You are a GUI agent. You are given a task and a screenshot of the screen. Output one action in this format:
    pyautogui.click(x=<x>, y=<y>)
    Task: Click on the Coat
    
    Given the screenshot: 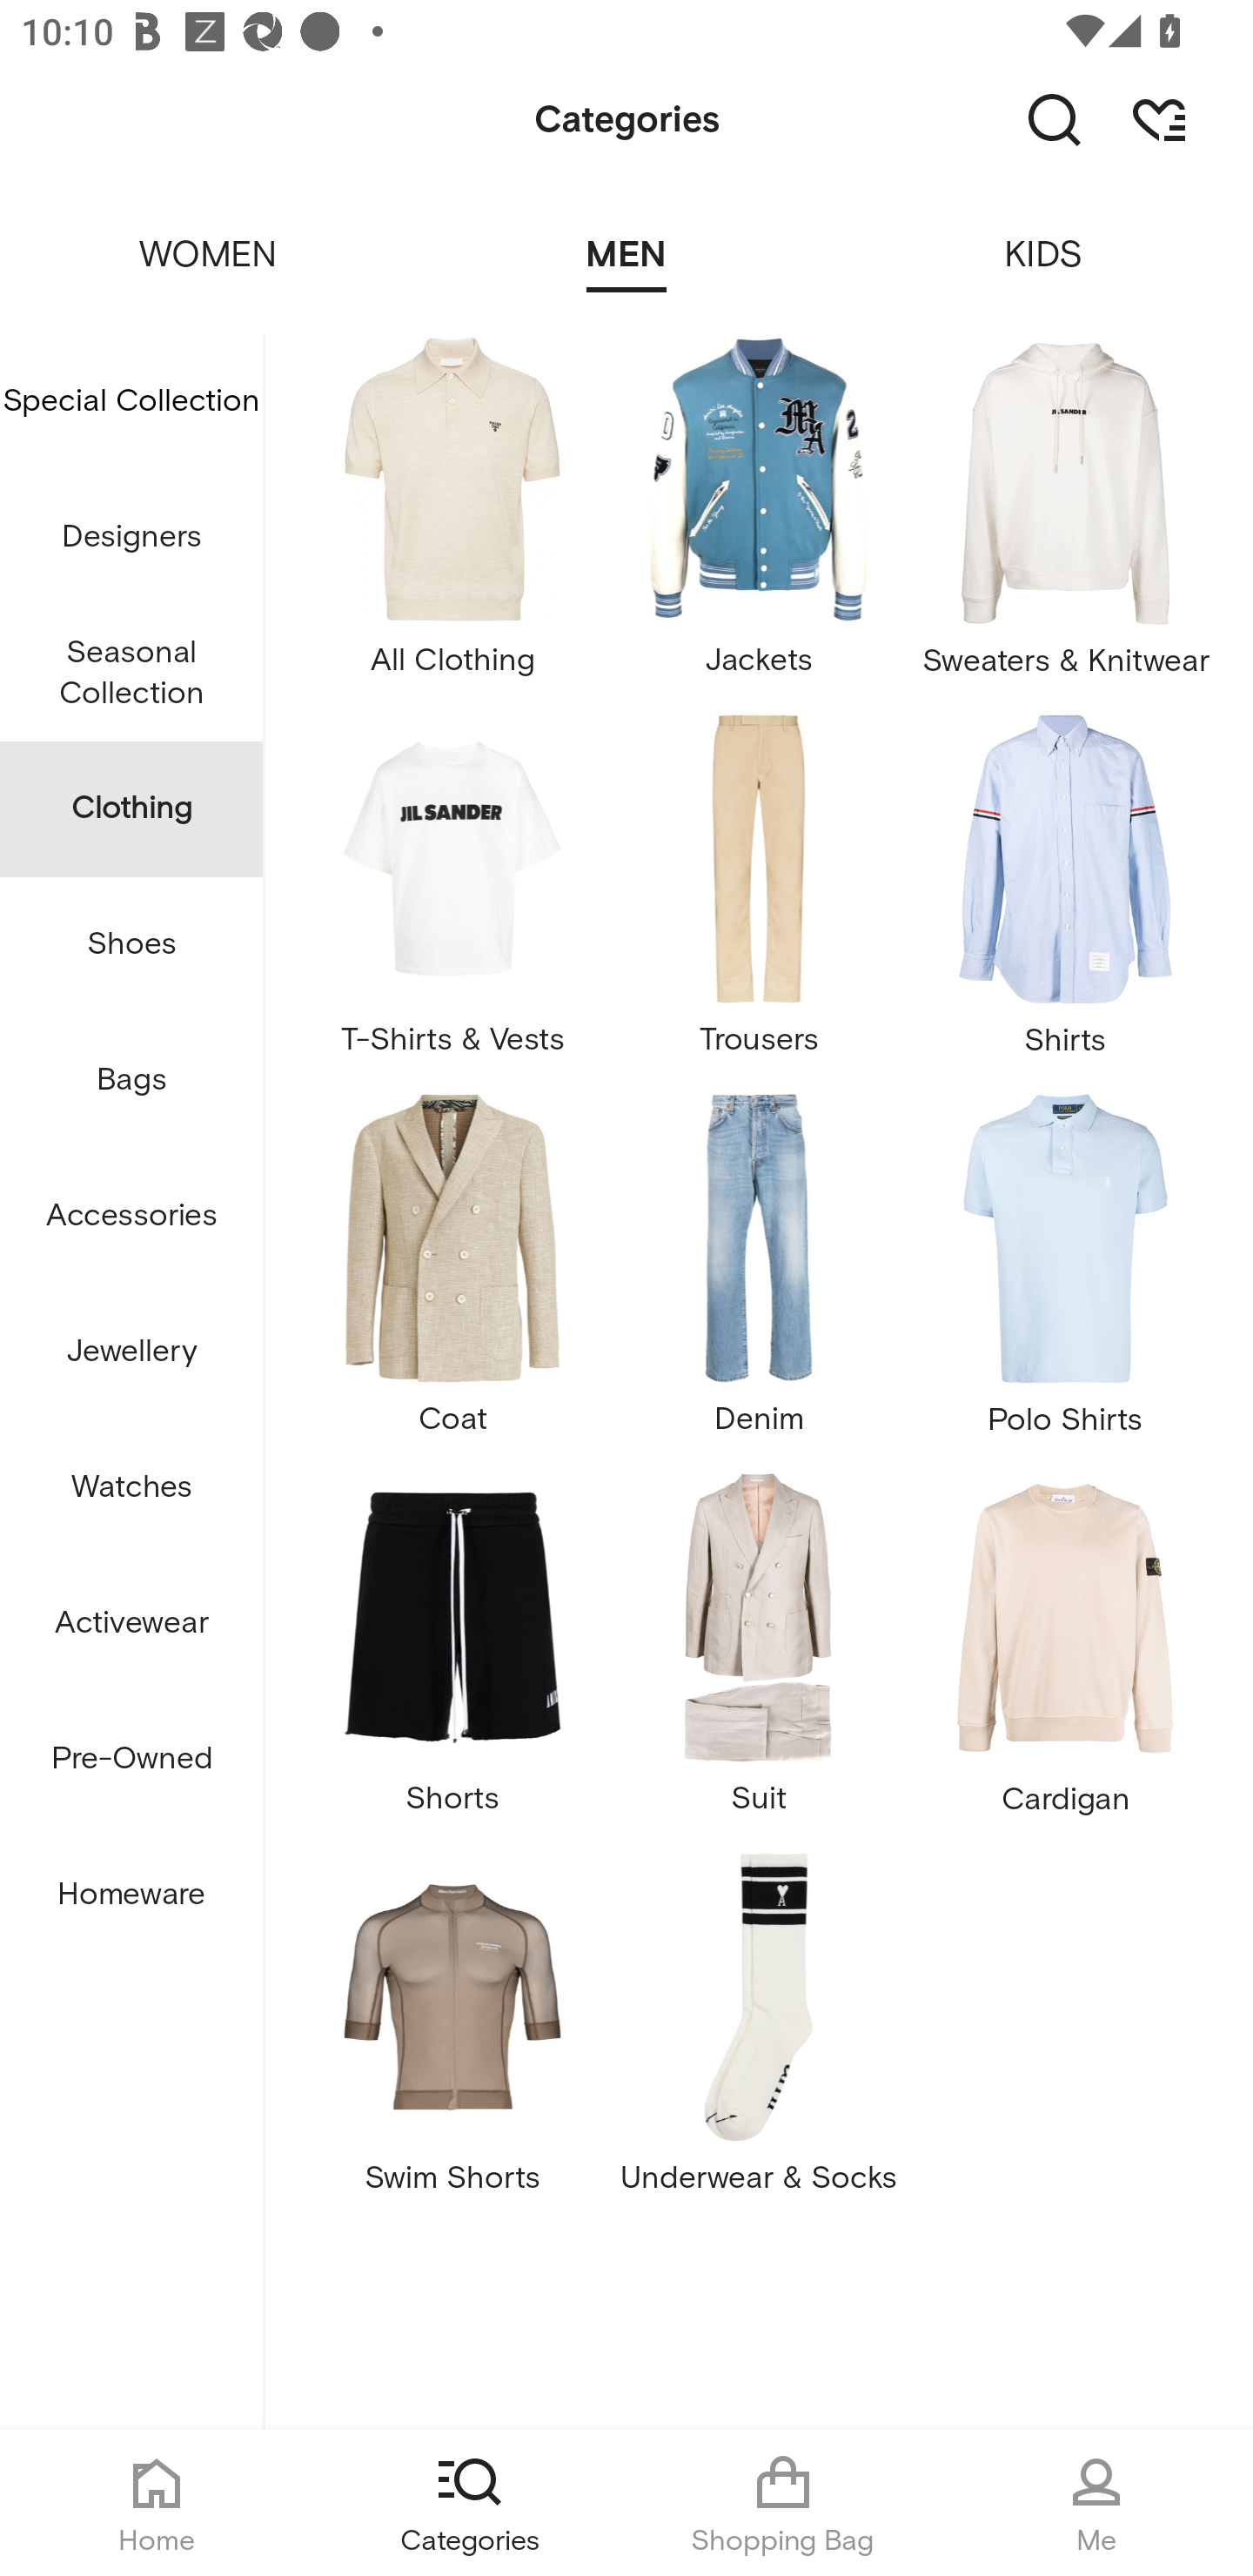 What is the action you would take?
    pyautogui.click(x=452, y=1275)
    